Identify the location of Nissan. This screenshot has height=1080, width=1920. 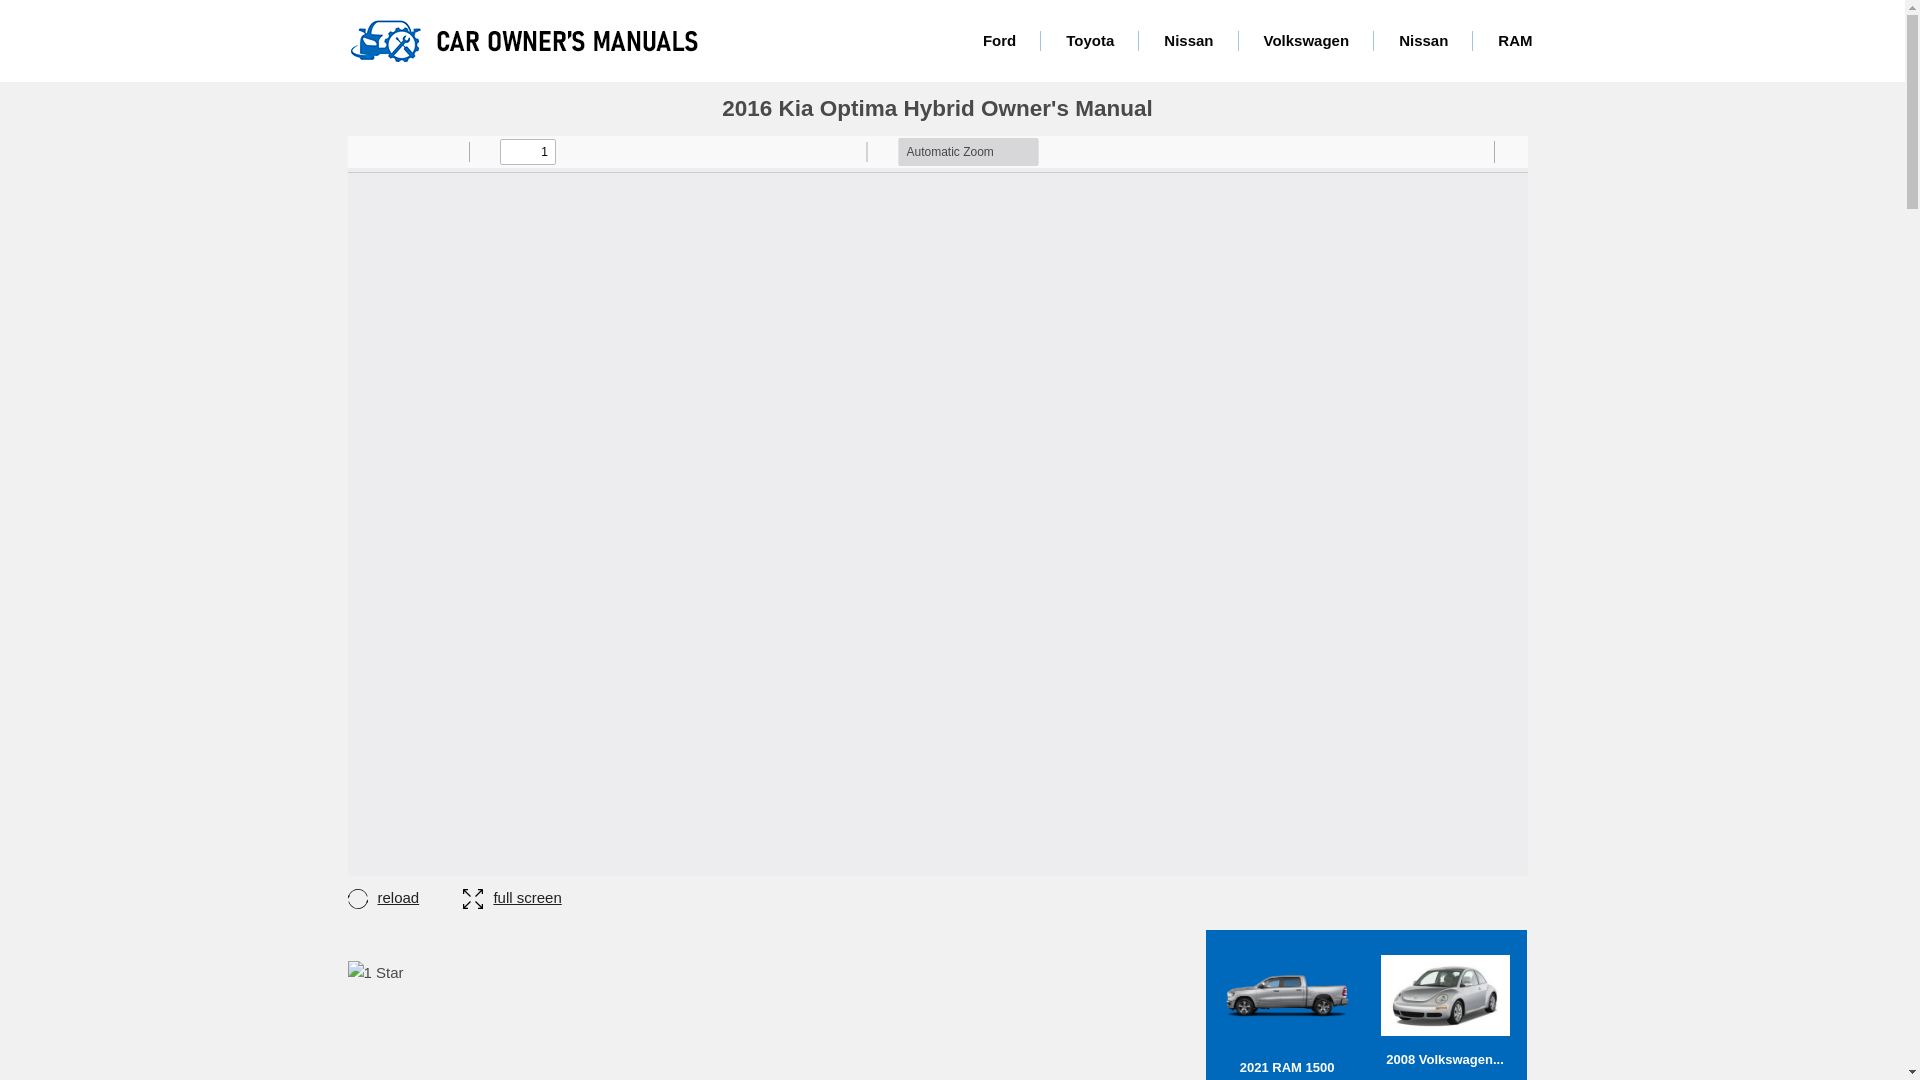
(1188, 40).